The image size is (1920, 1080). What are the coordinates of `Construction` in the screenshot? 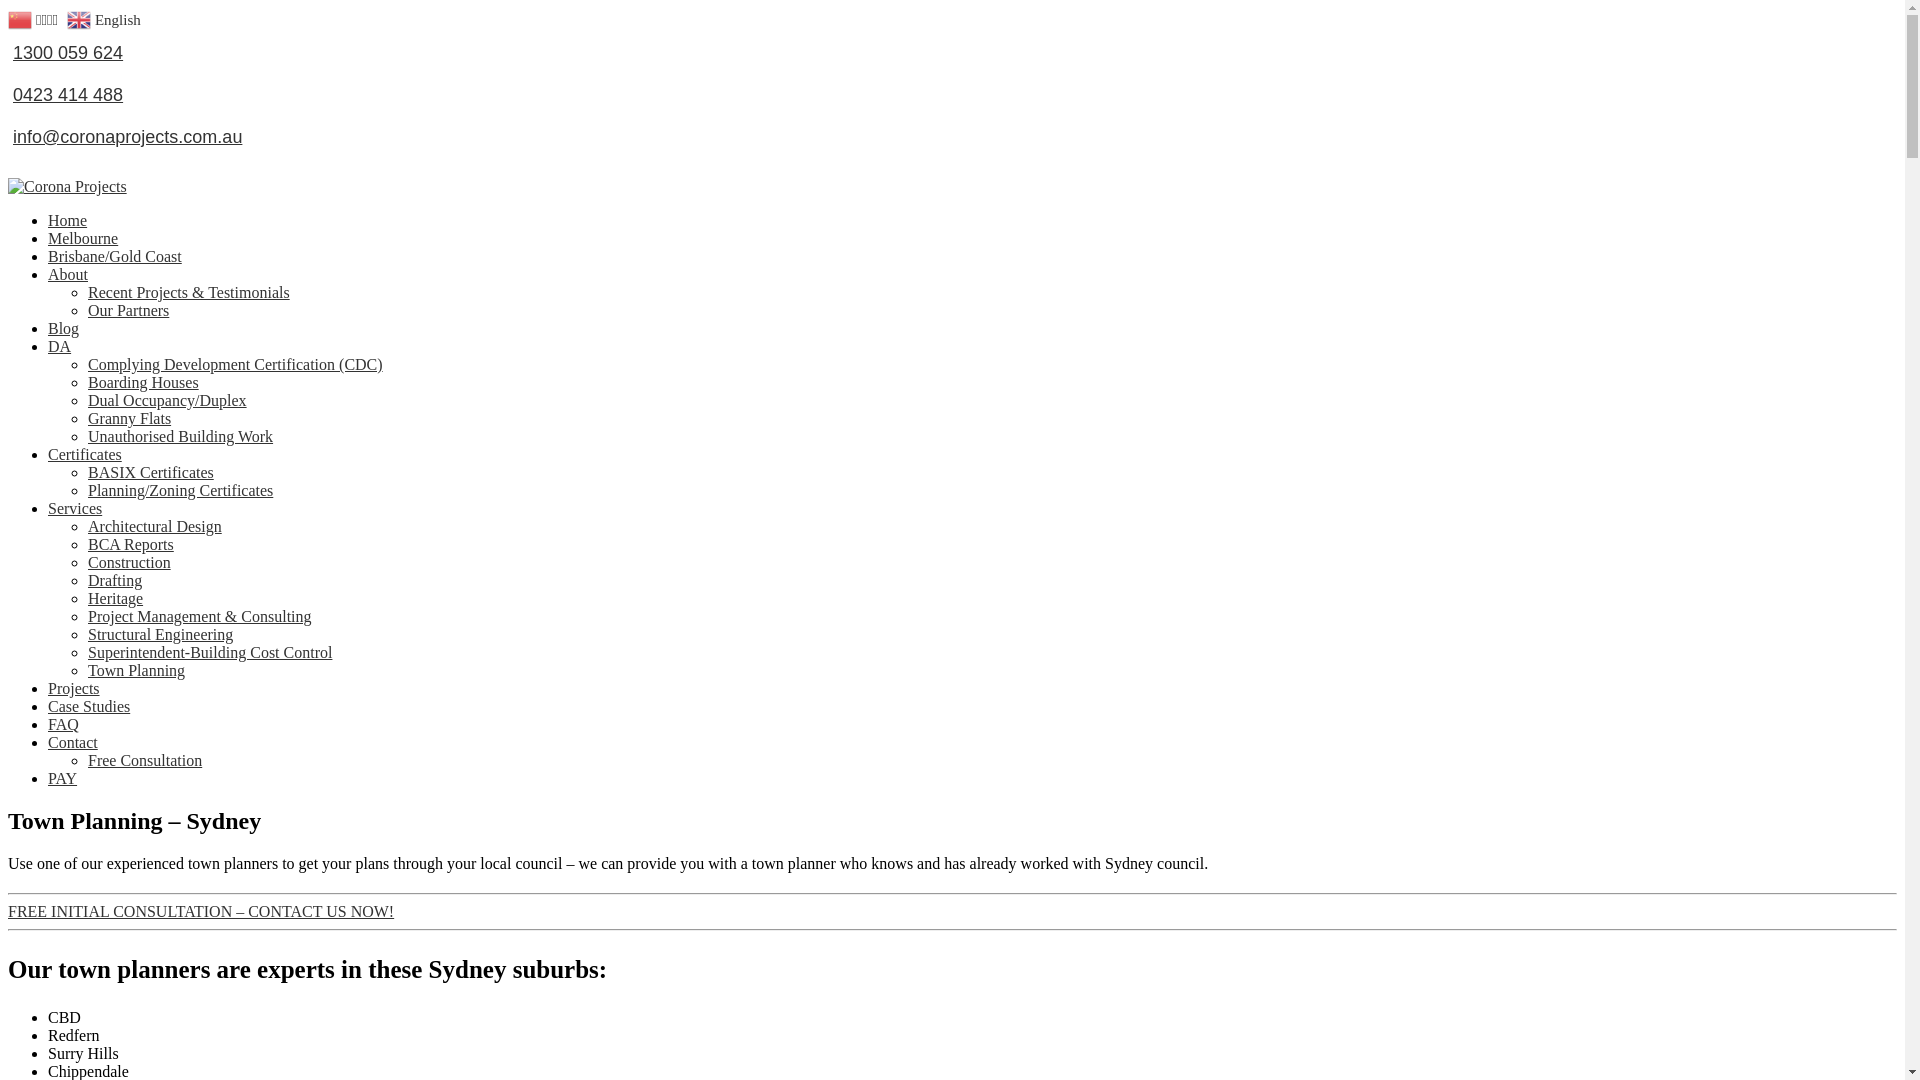 It's located at (130, 548).